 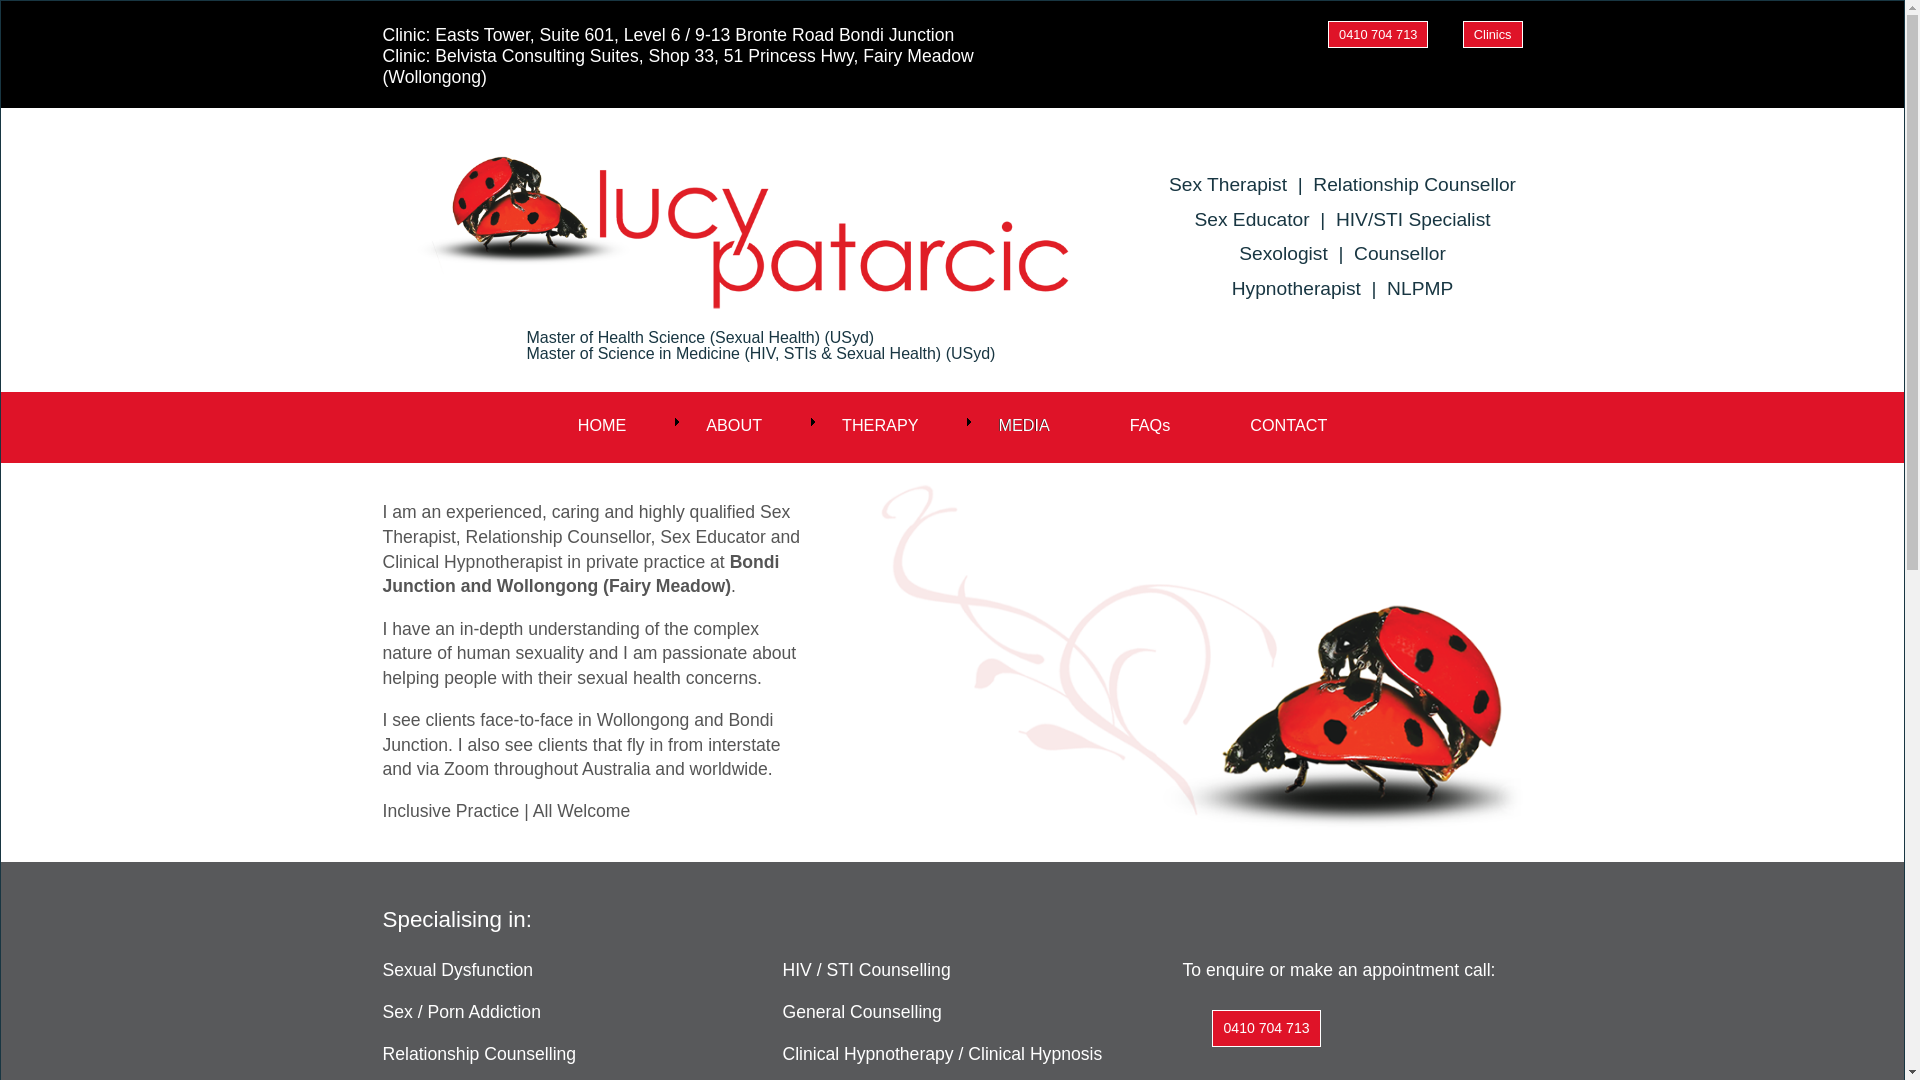 I want to click on THERAPY, so click(x=880, y=422).